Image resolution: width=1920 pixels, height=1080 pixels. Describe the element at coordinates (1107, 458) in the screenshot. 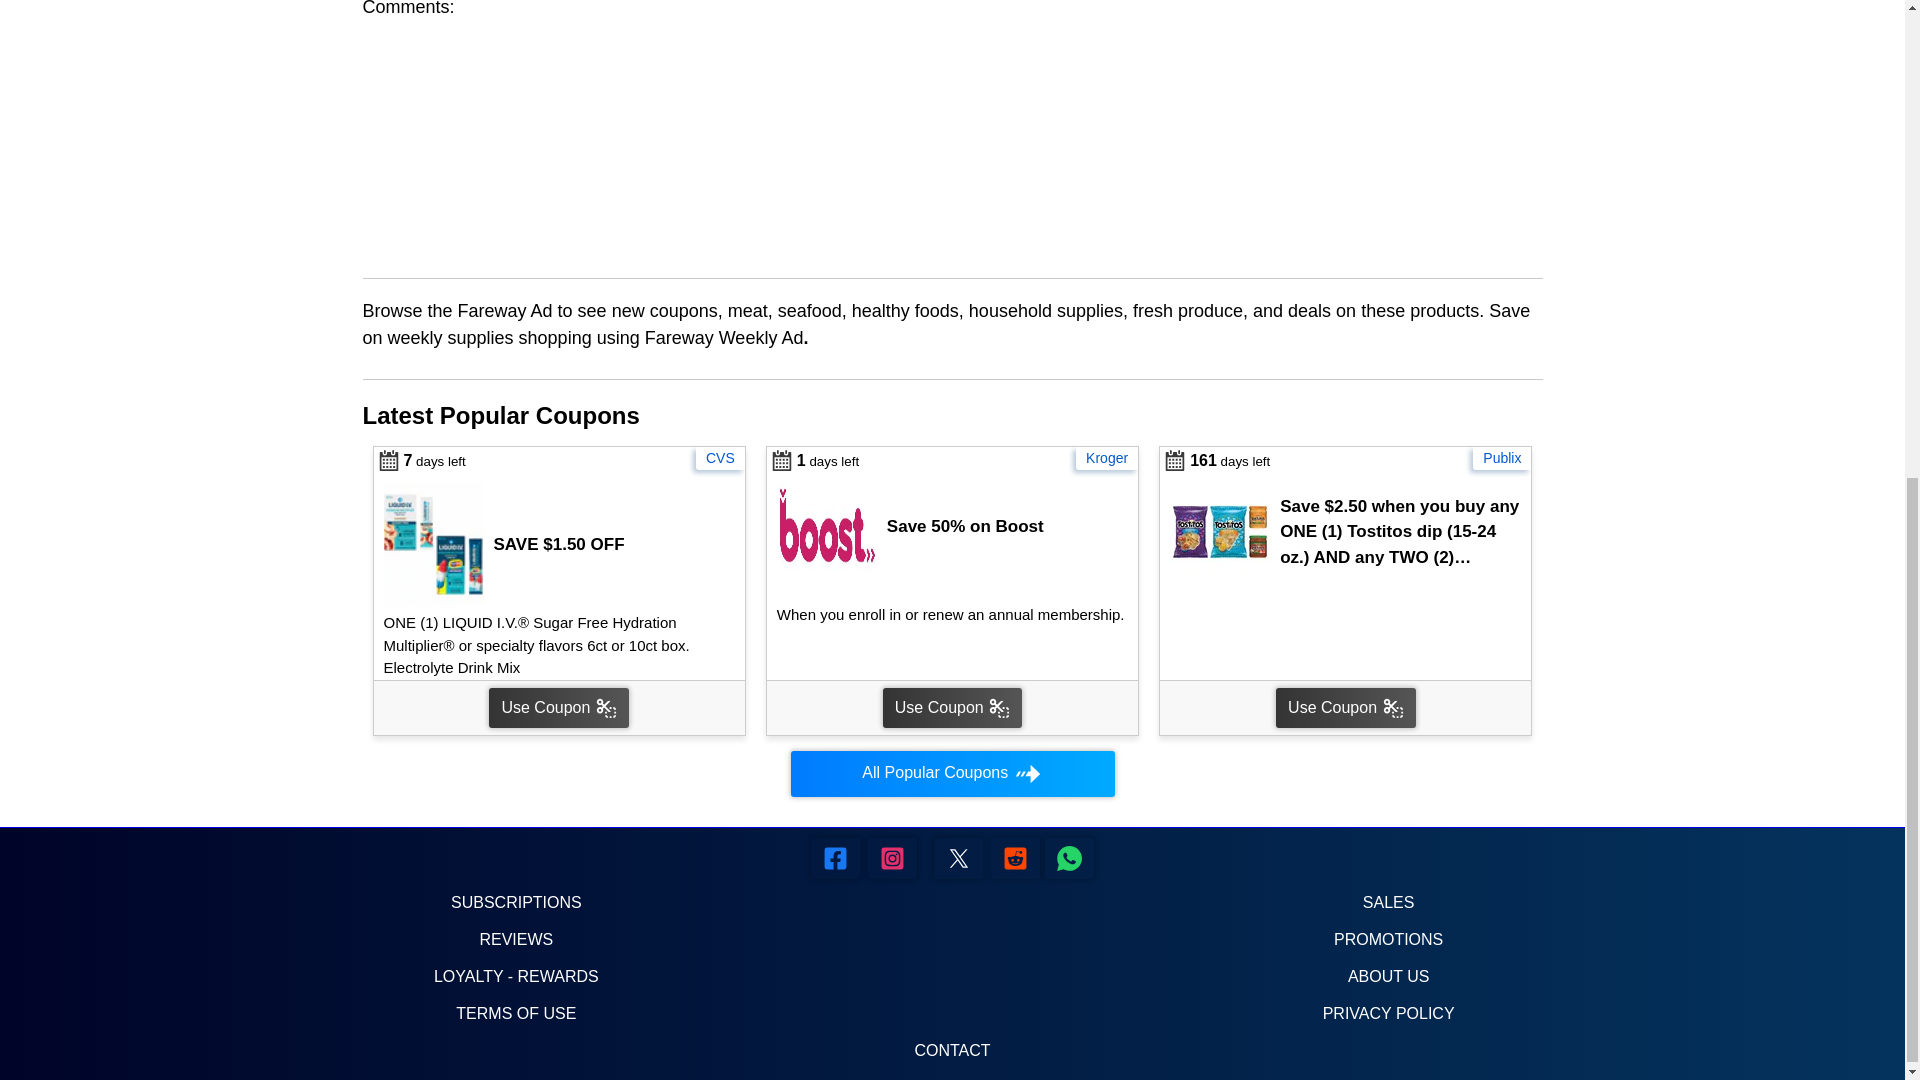

I see `Kroger` at that location.